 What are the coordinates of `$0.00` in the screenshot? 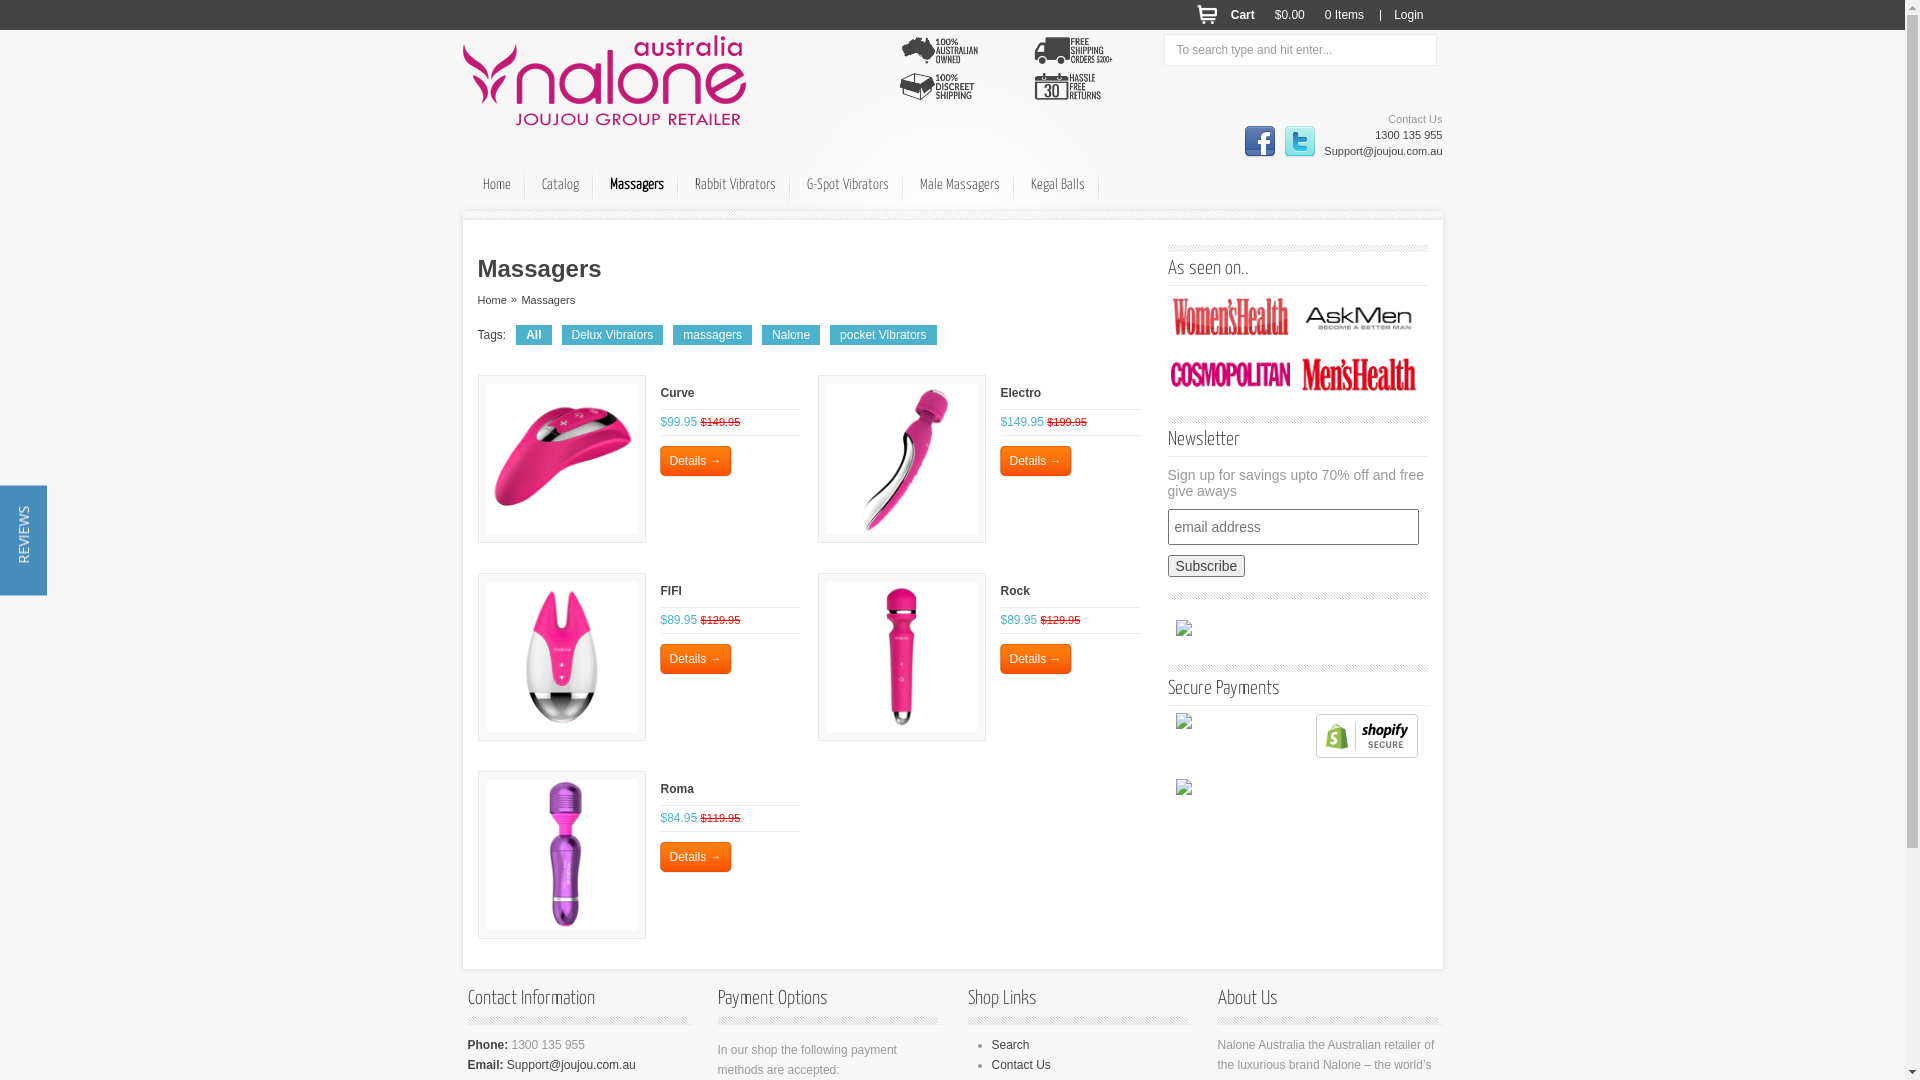 It's located at (1290, 15).